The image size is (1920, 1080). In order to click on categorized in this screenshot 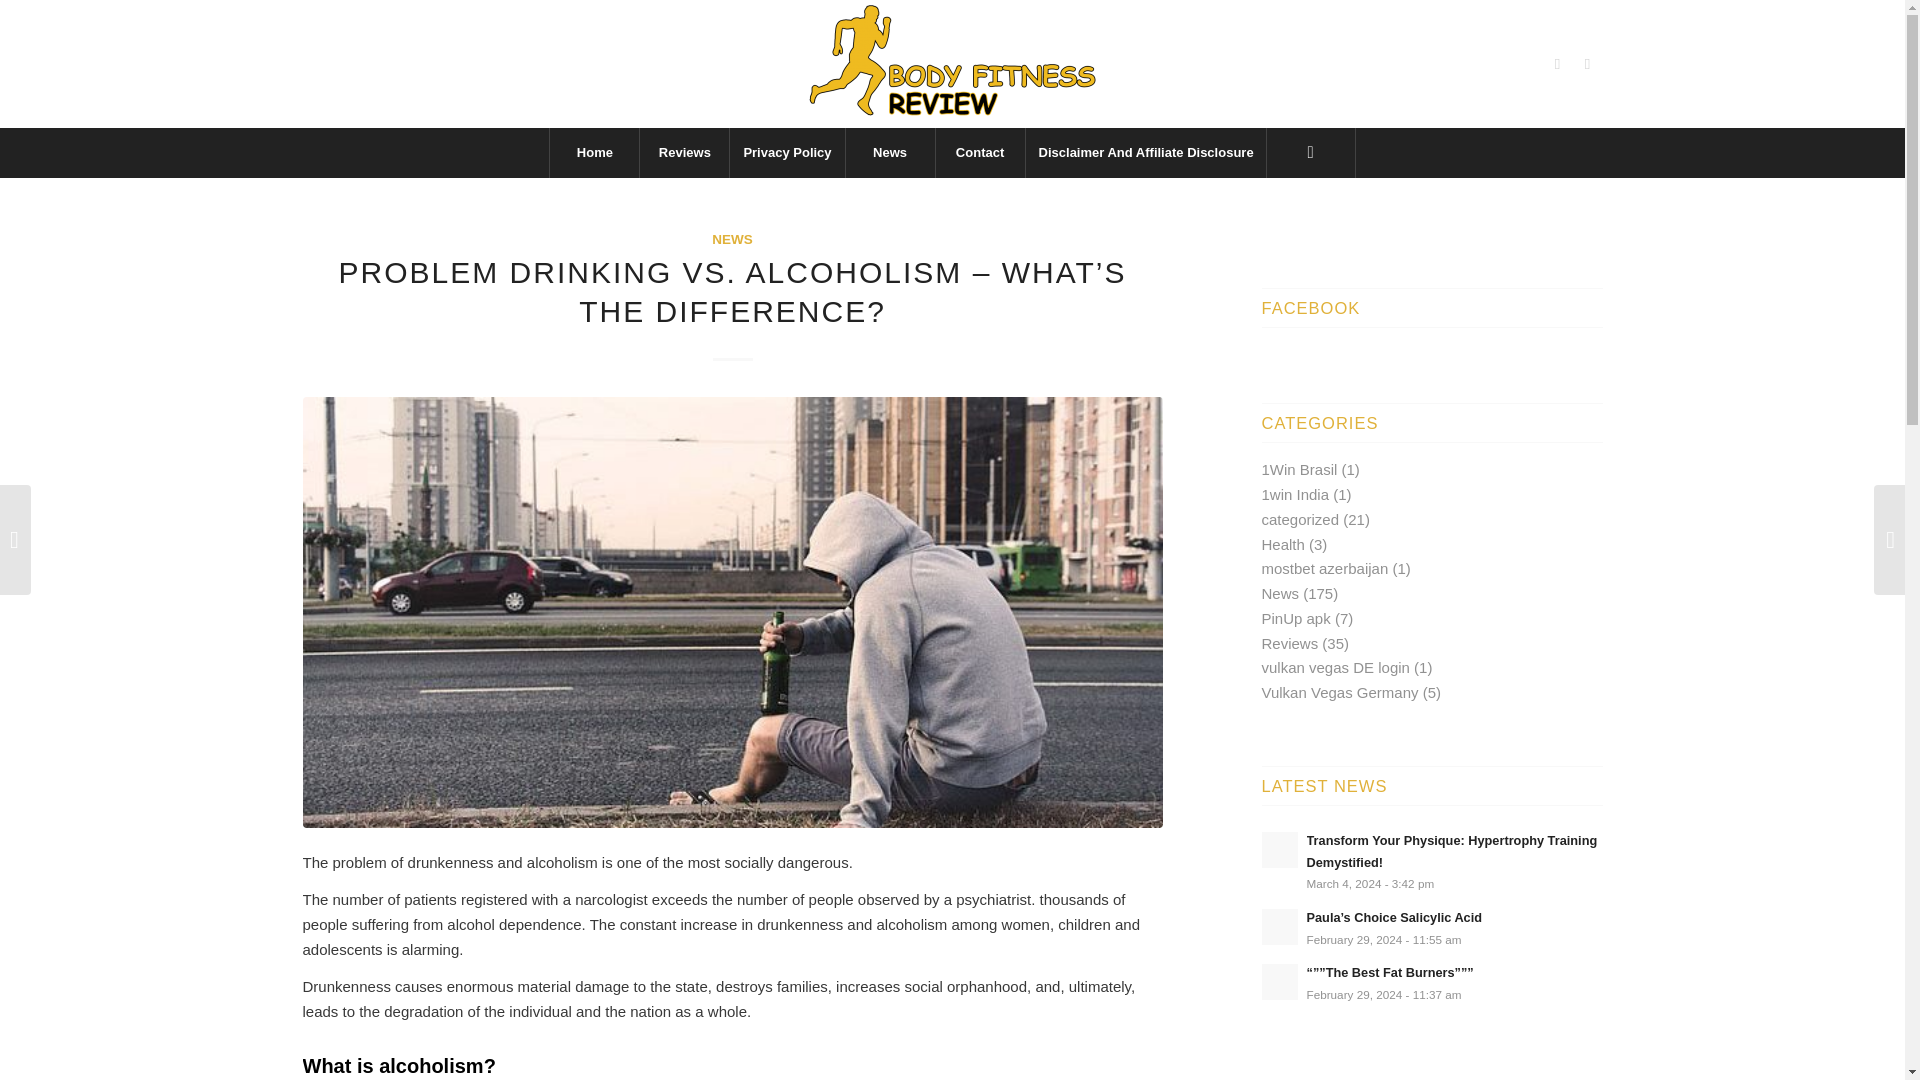, I will do `click(1300, 519)`.